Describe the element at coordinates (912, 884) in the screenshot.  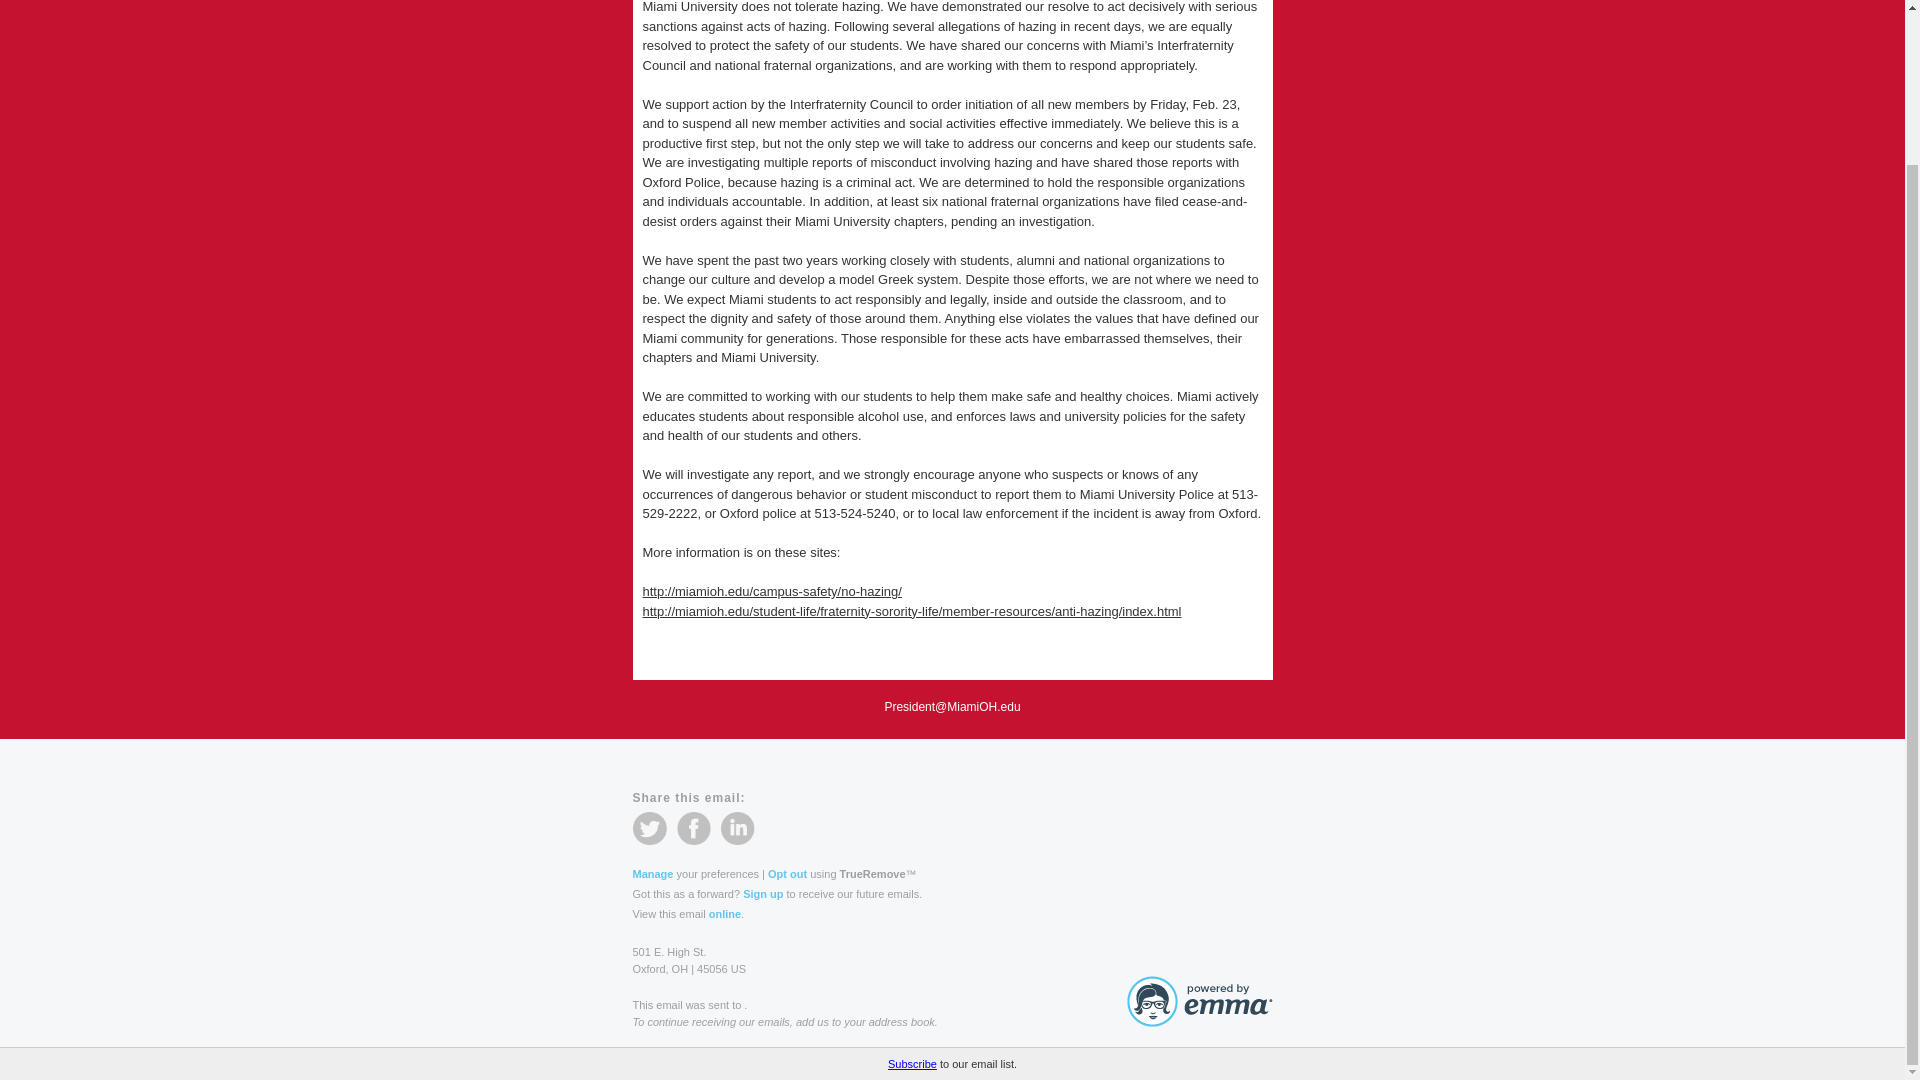
I see `Subscribe` at that location.